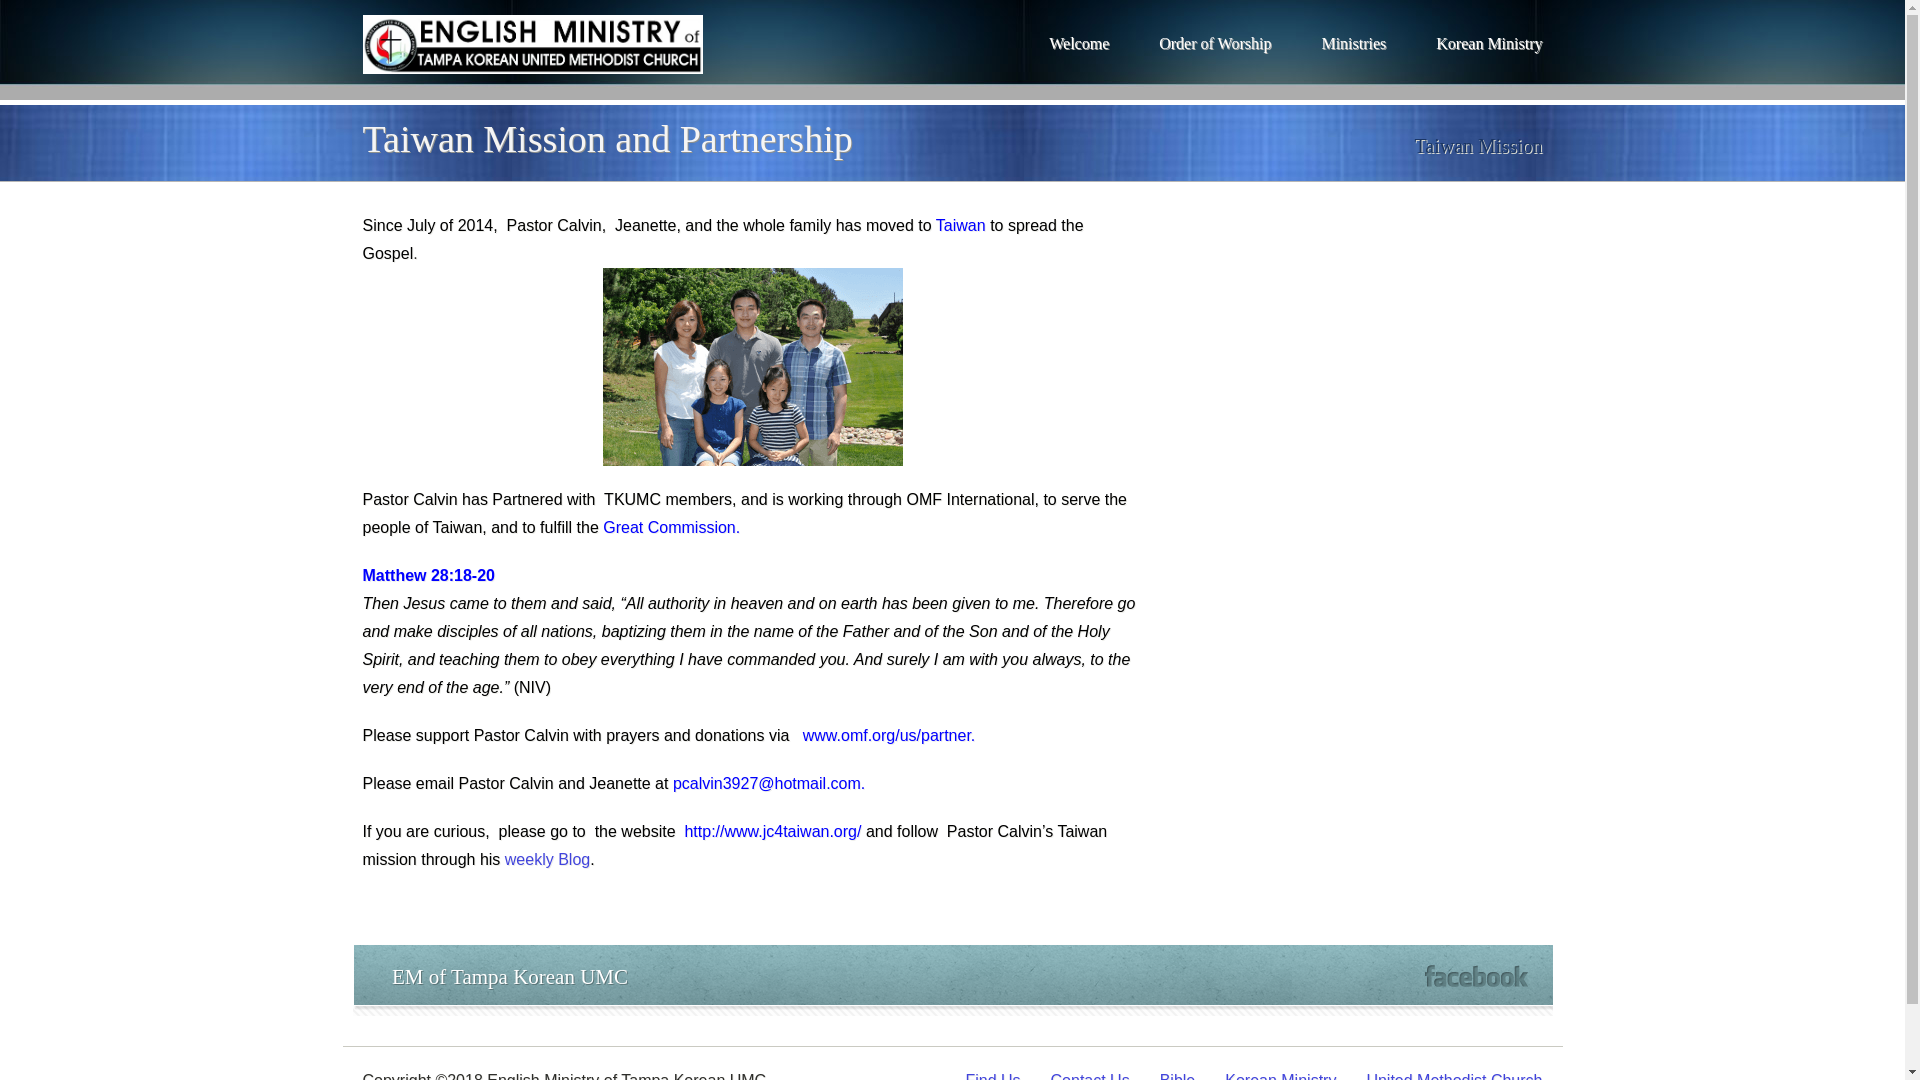  I want to click on The Wesley Chapel, so click(532, 60).